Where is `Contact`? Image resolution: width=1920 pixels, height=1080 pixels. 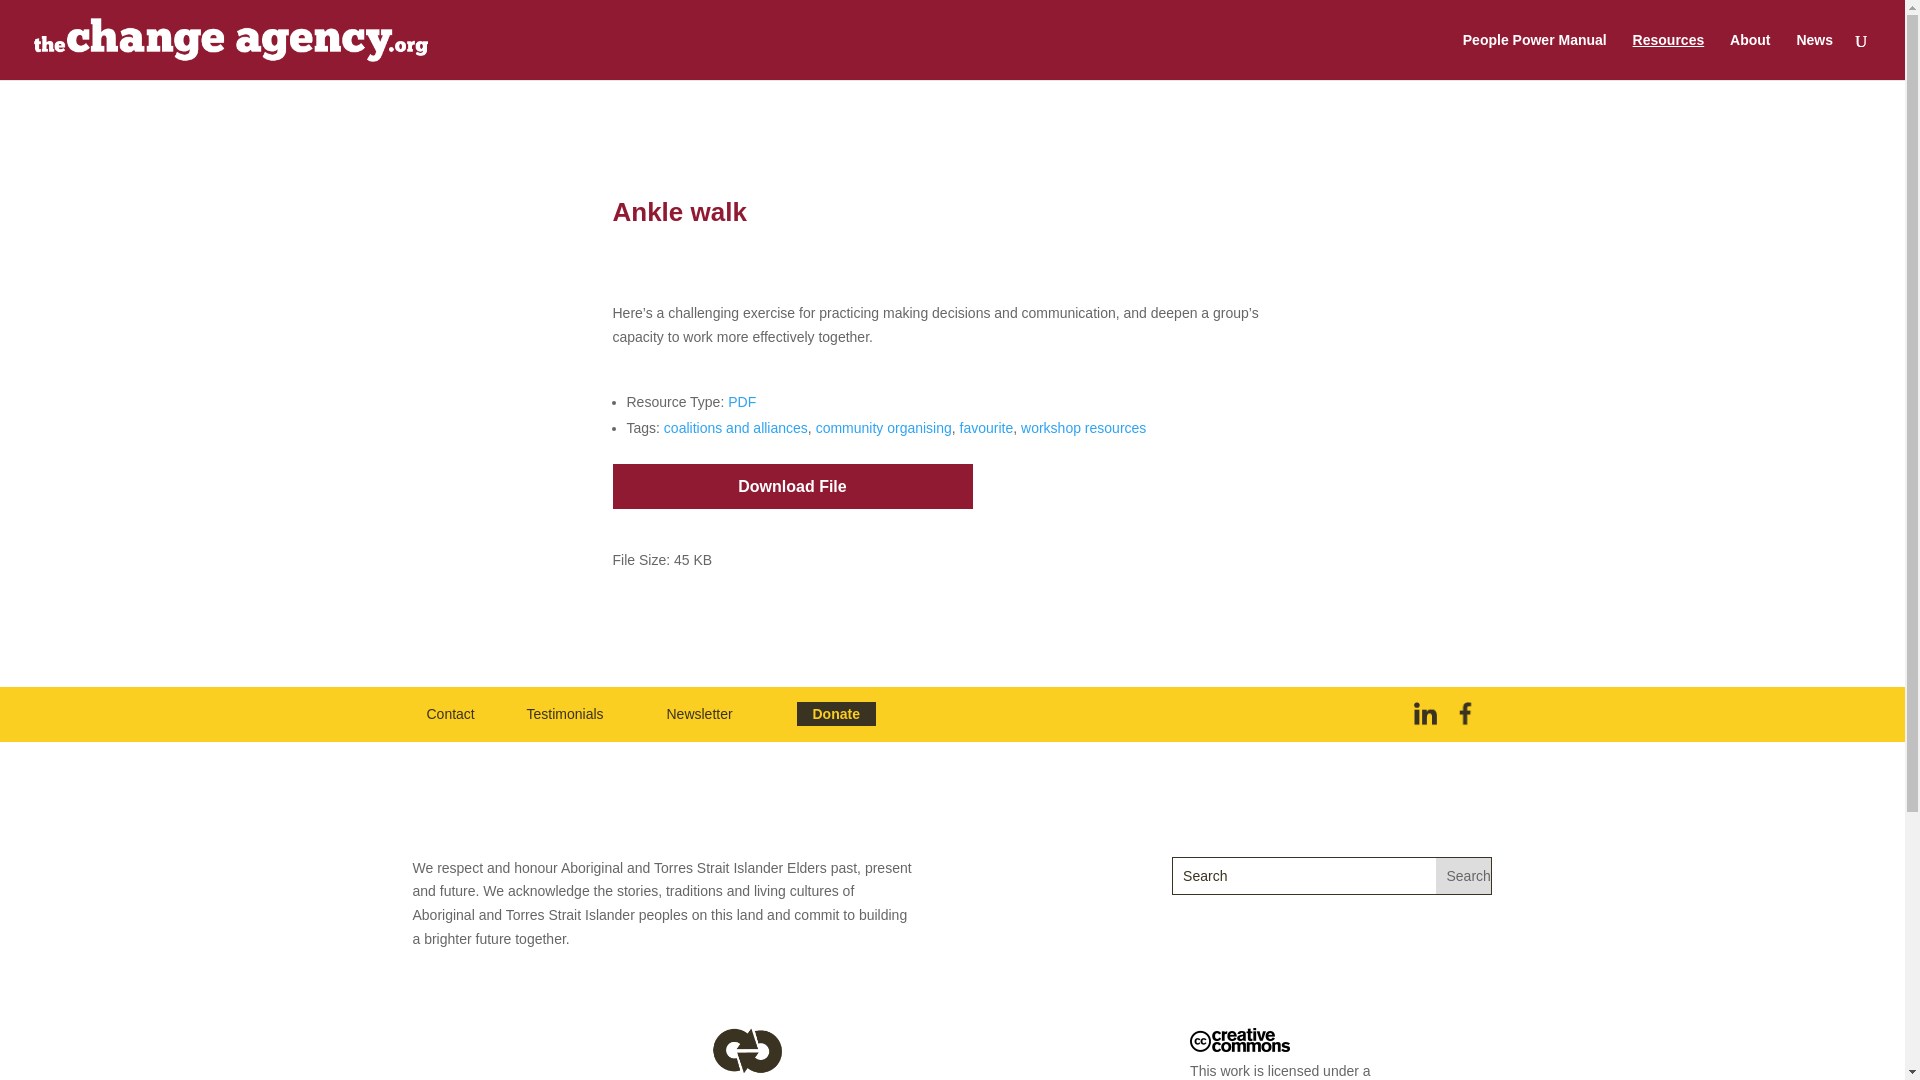
Contact is located at coordinates (450, 714).